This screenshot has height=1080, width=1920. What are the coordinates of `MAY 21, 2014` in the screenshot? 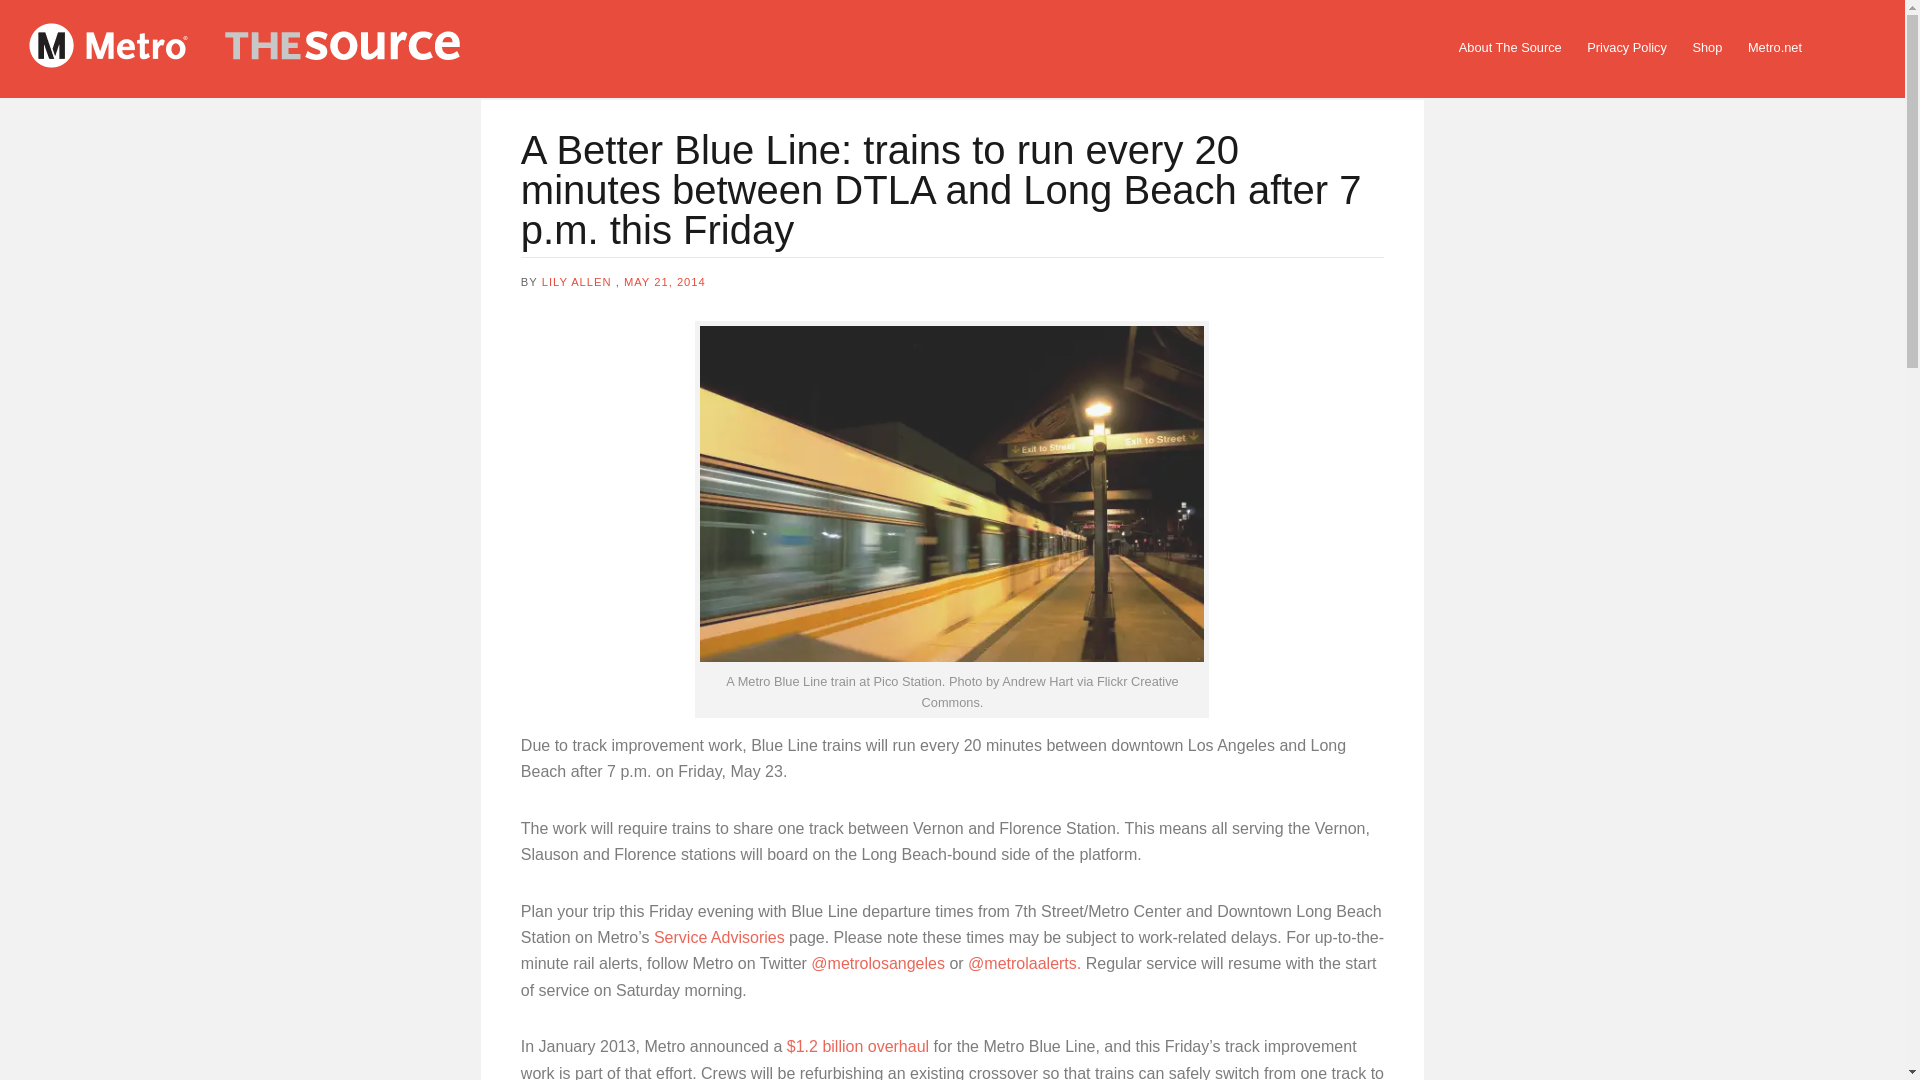 It's located at (665, 282).